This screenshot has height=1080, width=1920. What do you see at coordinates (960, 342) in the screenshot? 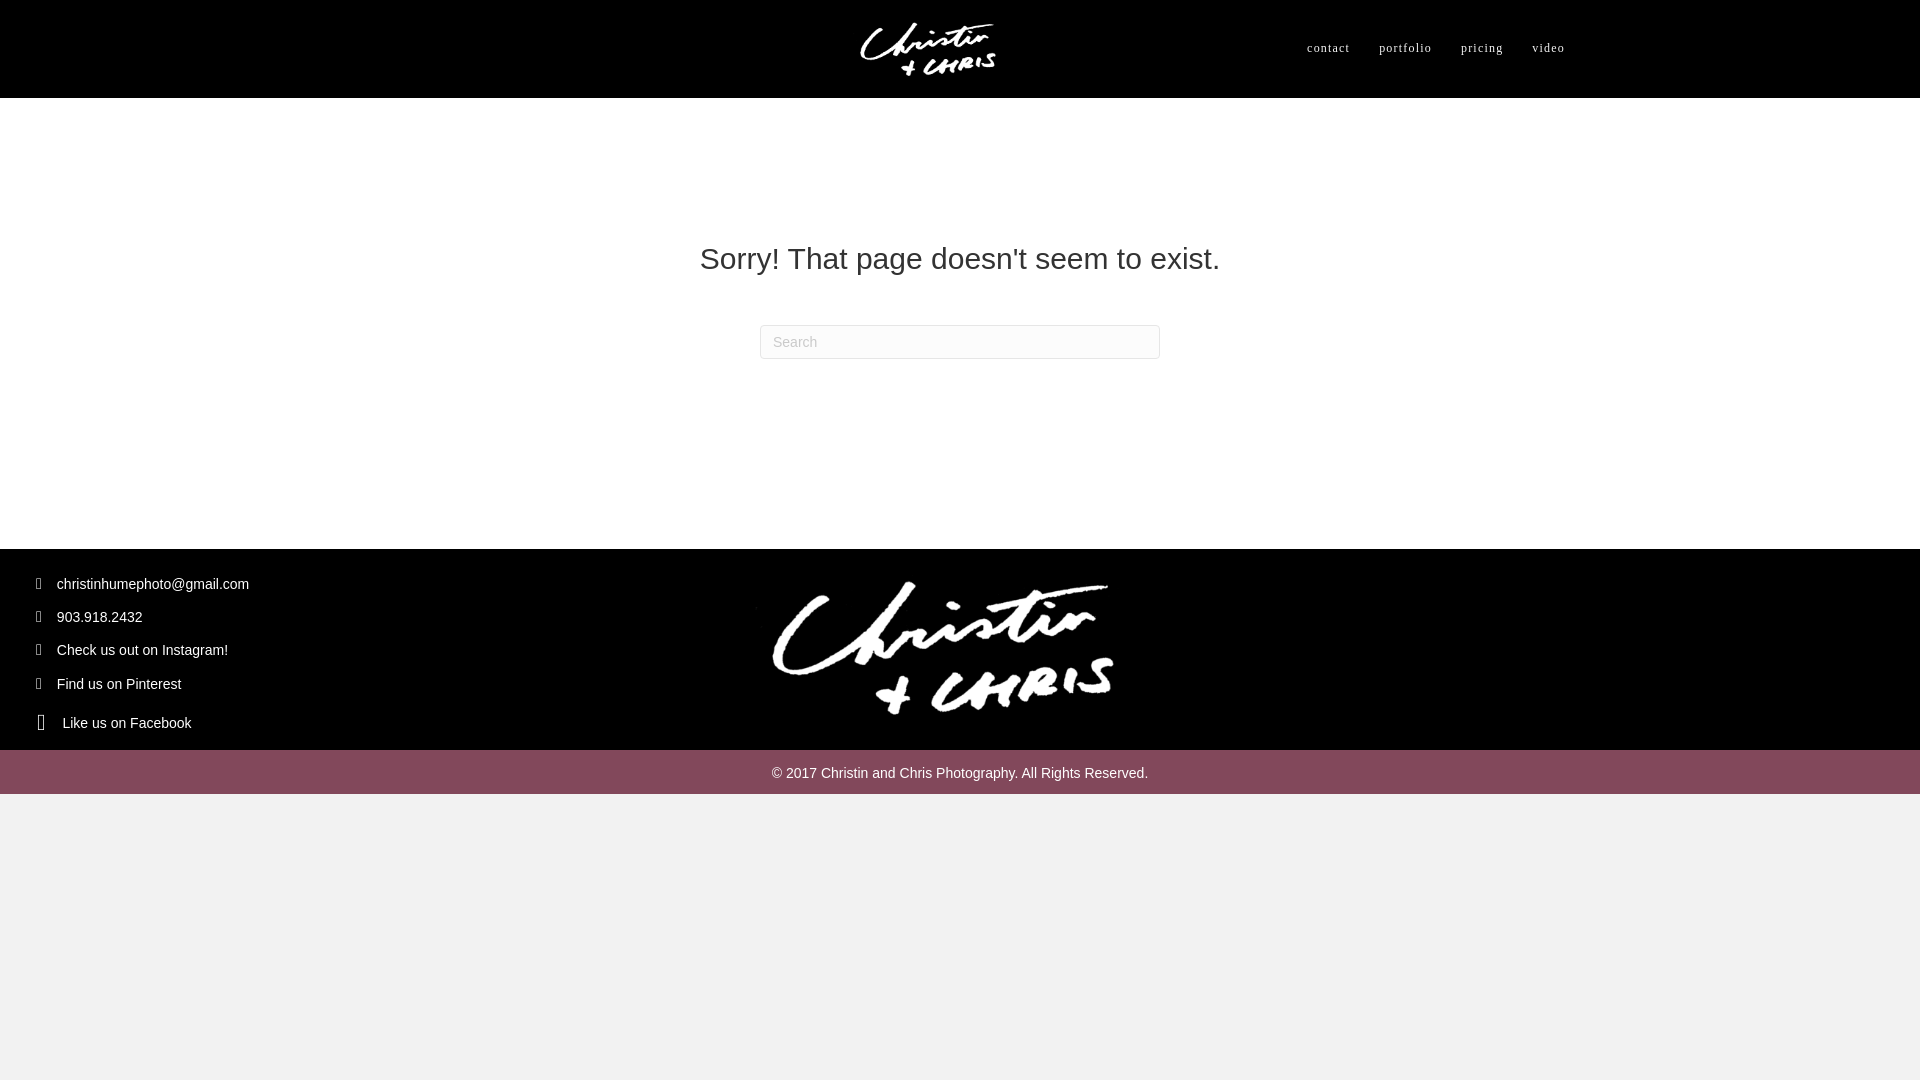
I see `Type and press Enter to search.` at bounding box center [960, 342].